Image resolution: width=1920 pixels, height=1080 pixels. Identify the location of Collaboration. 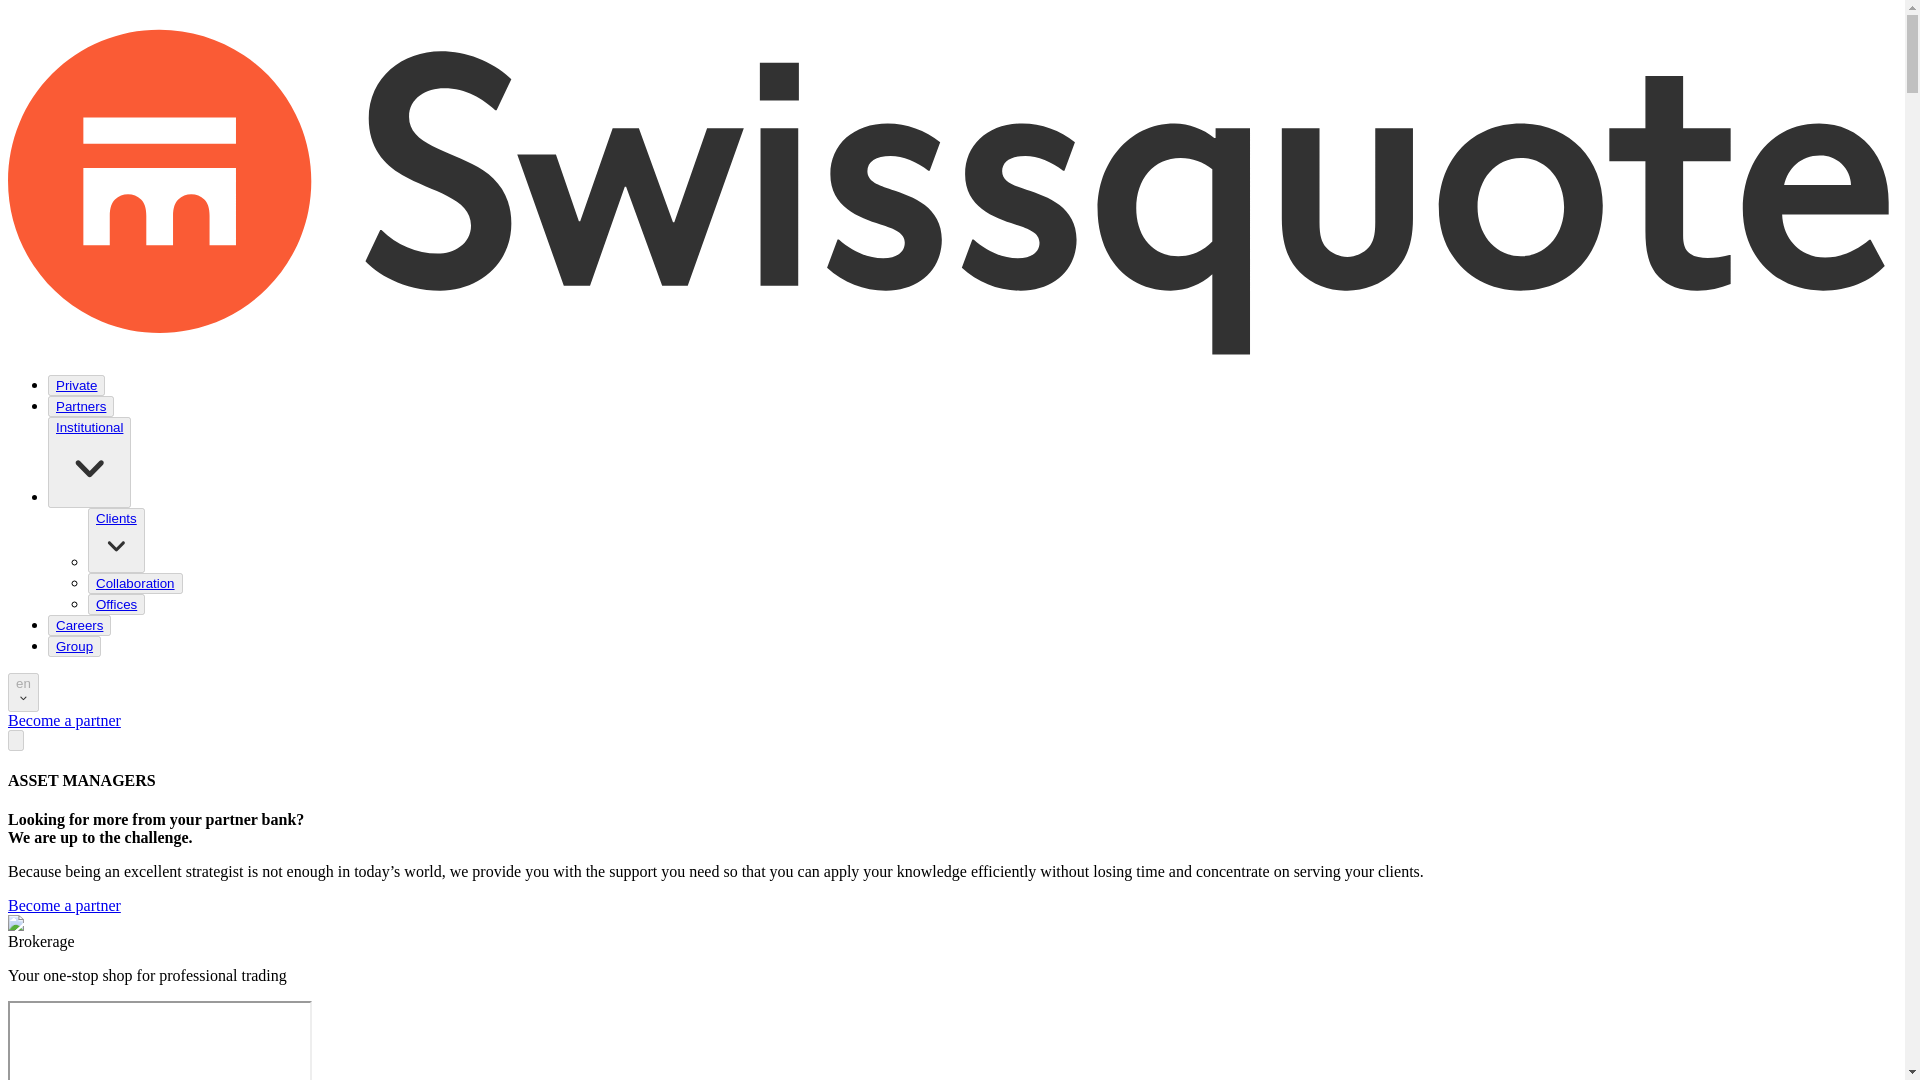
(135, 582).